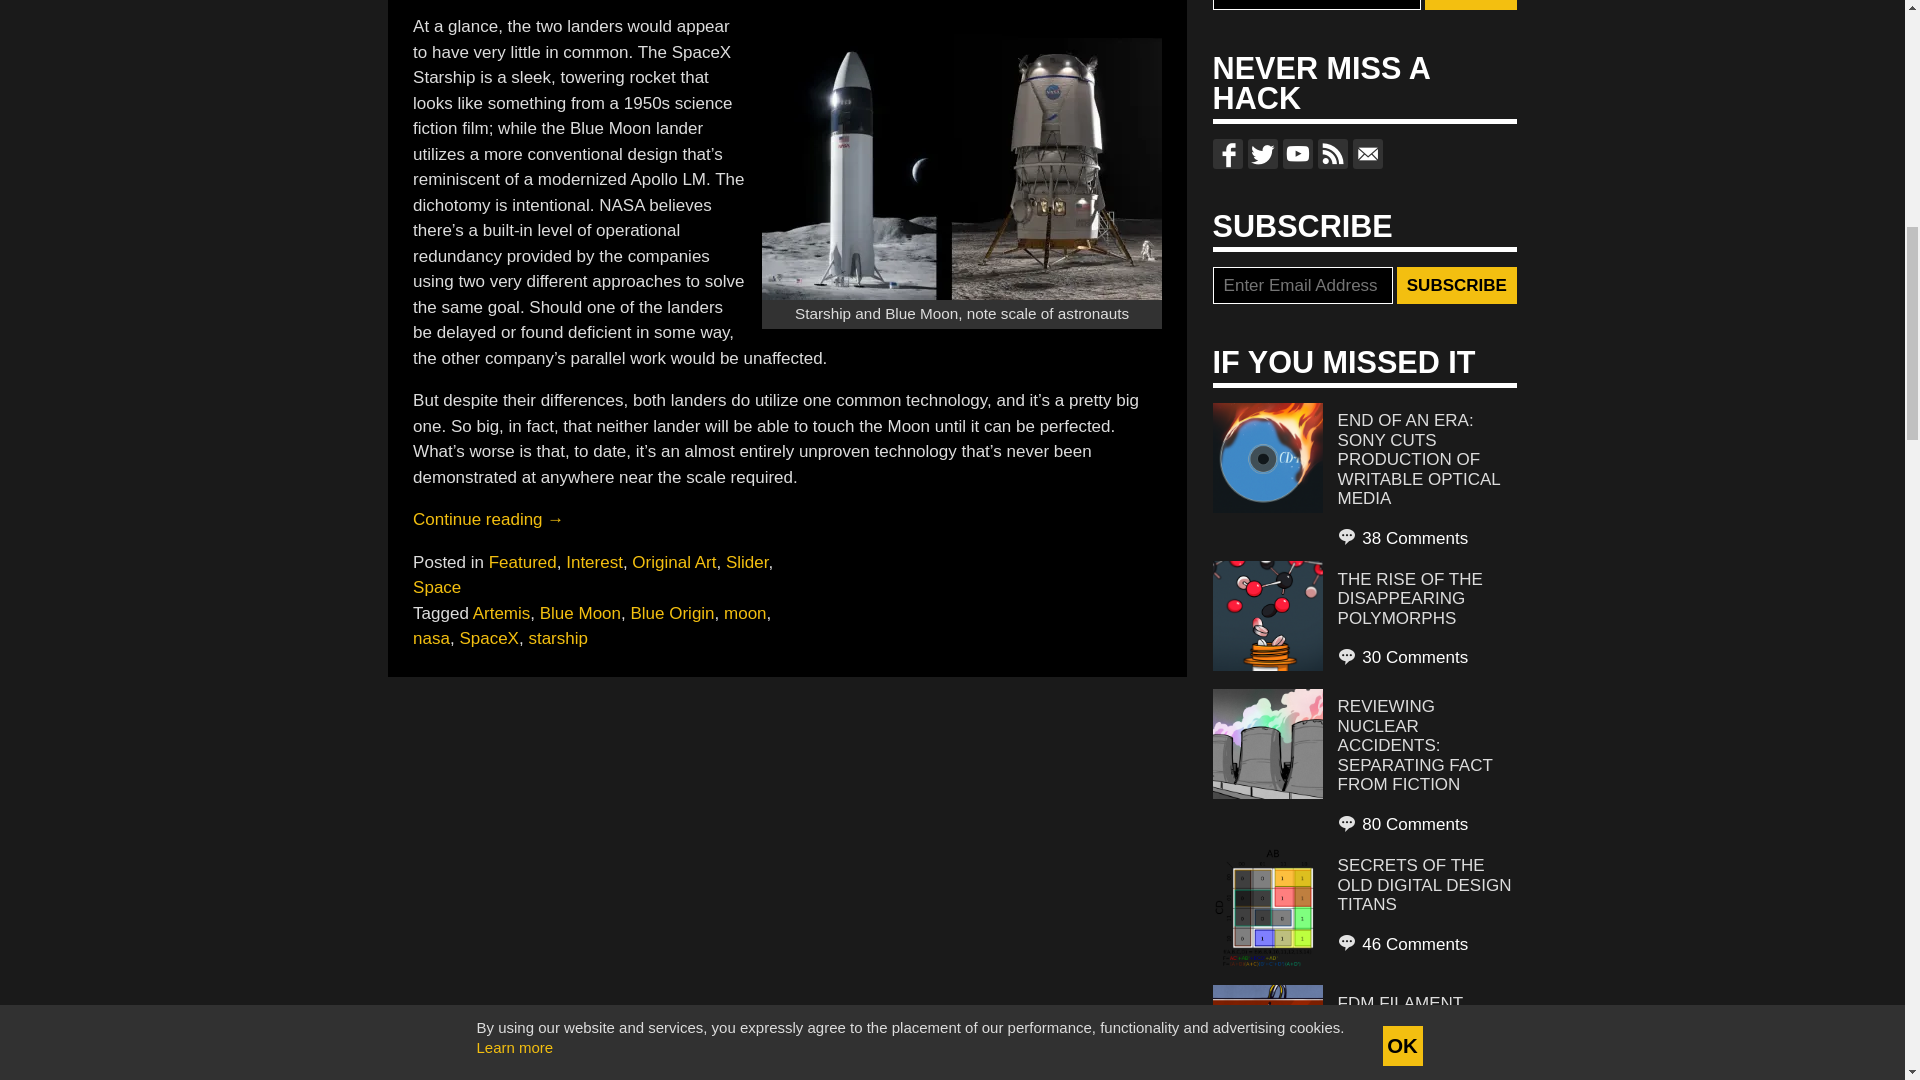 The width and height of the screenshot is (1920, 1080). What do you see at coordinates (488, 638) in the screenshot?
I see `SpaceX` at bounding box center [488, 638].